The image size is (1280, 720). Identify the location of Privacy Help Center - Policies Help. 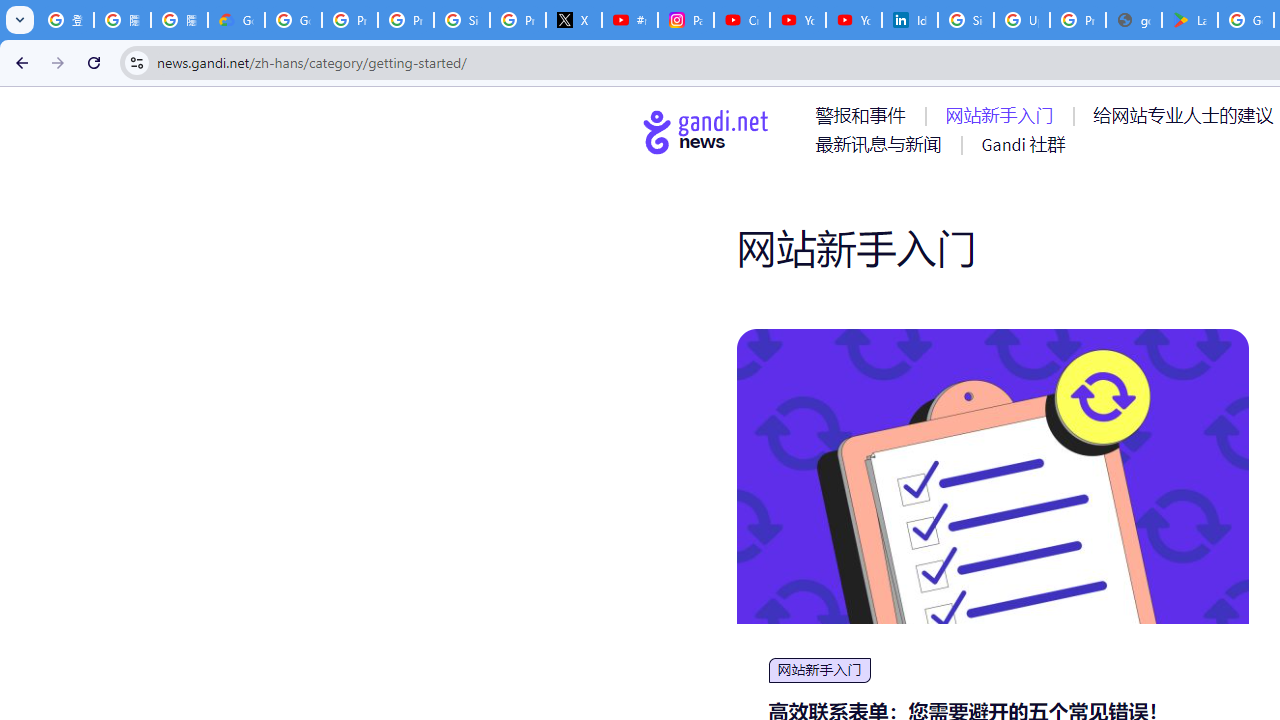
(405, 20).